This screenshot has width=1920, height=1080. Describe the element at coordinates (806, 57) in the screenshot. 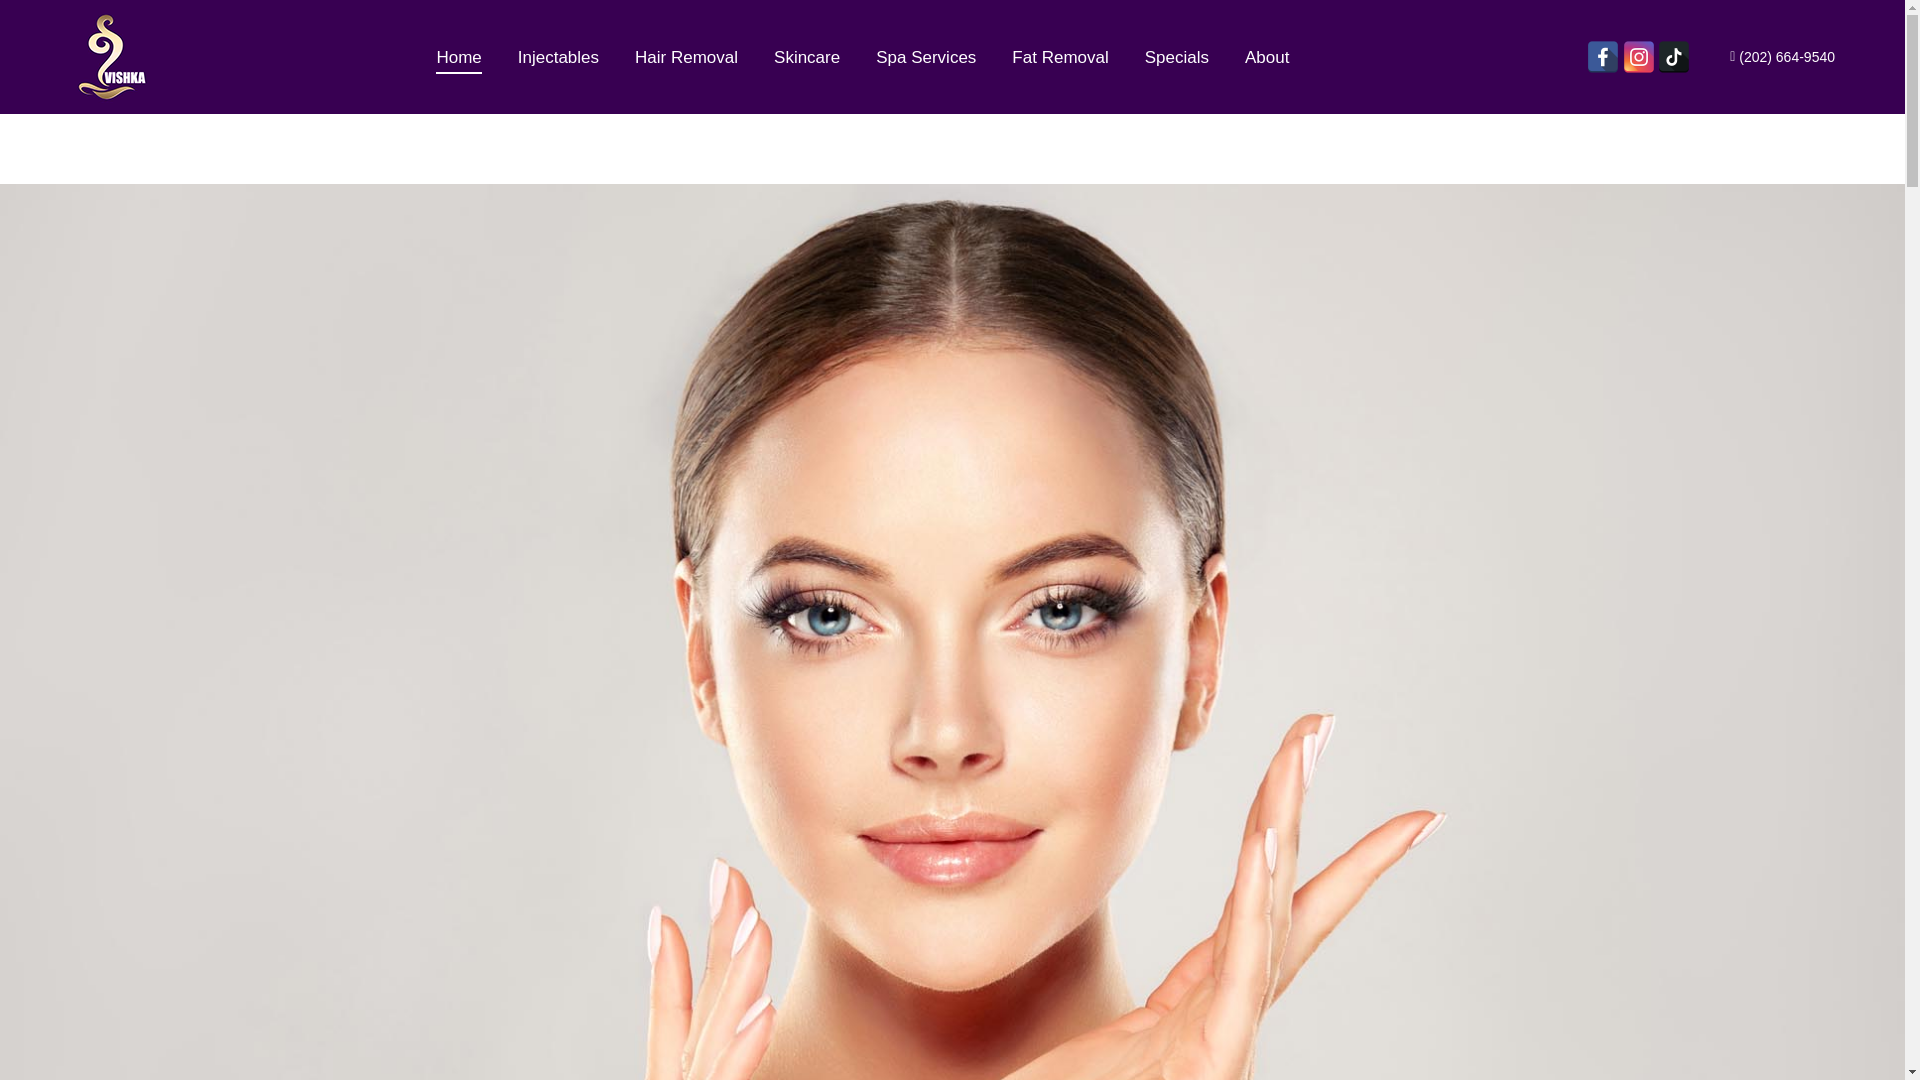

I see `Skincare` at that location.